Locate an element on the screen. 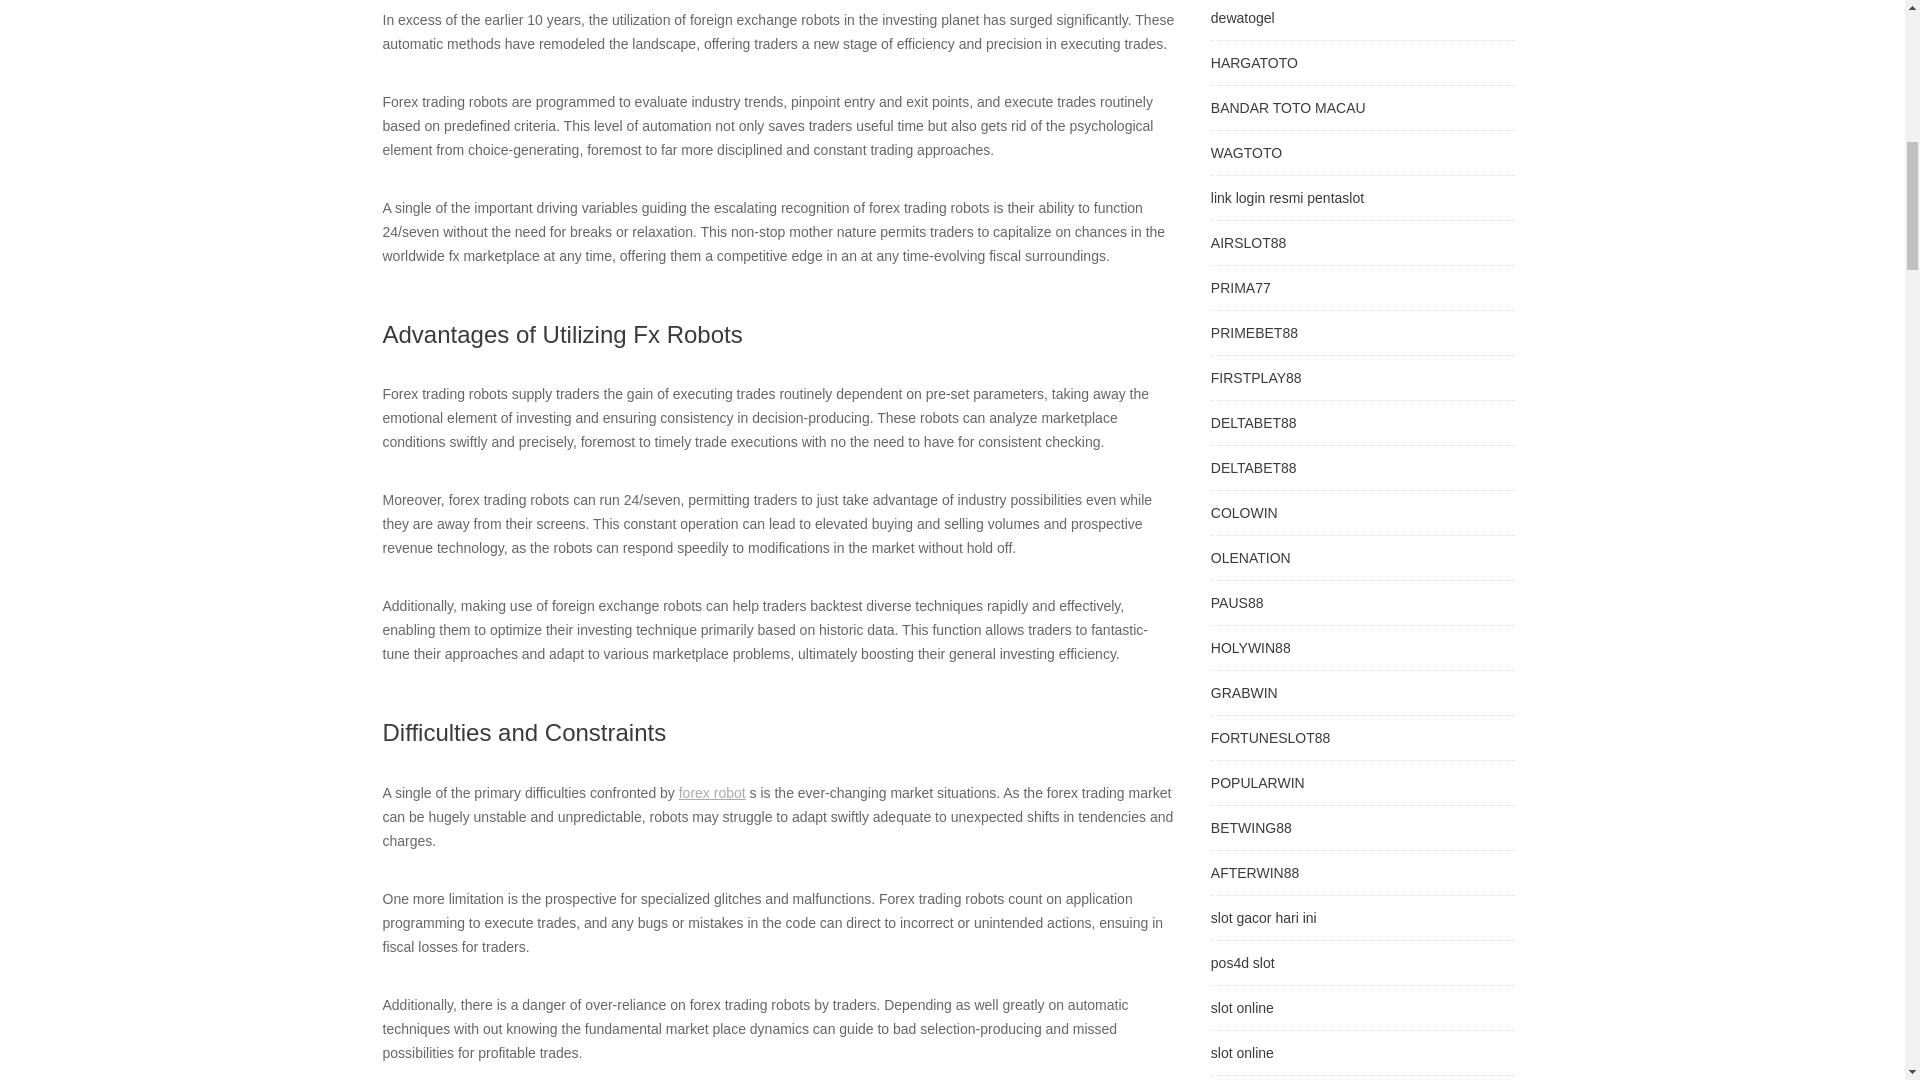  DELTABET88 is located at coordinates (1254, 422).